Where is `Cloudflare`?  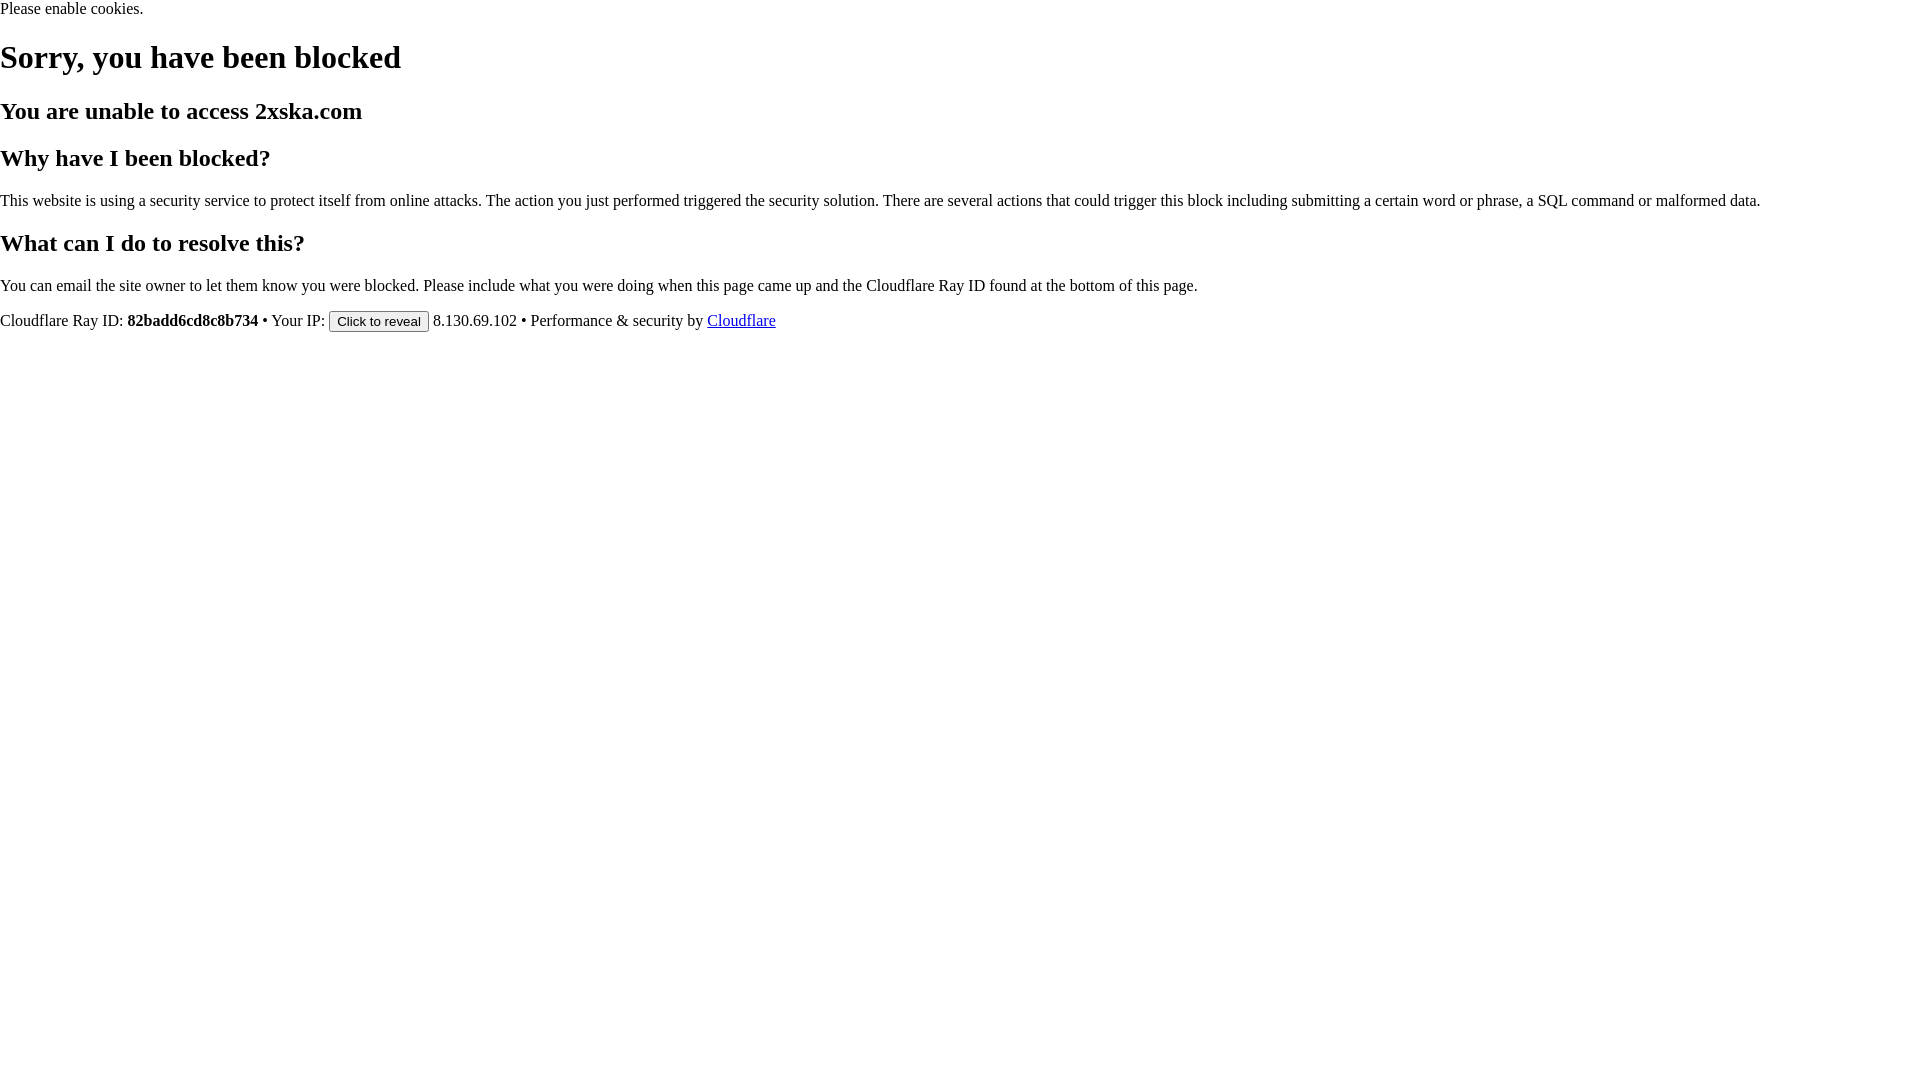
Cloudflare is located at coordinates (741, 320).